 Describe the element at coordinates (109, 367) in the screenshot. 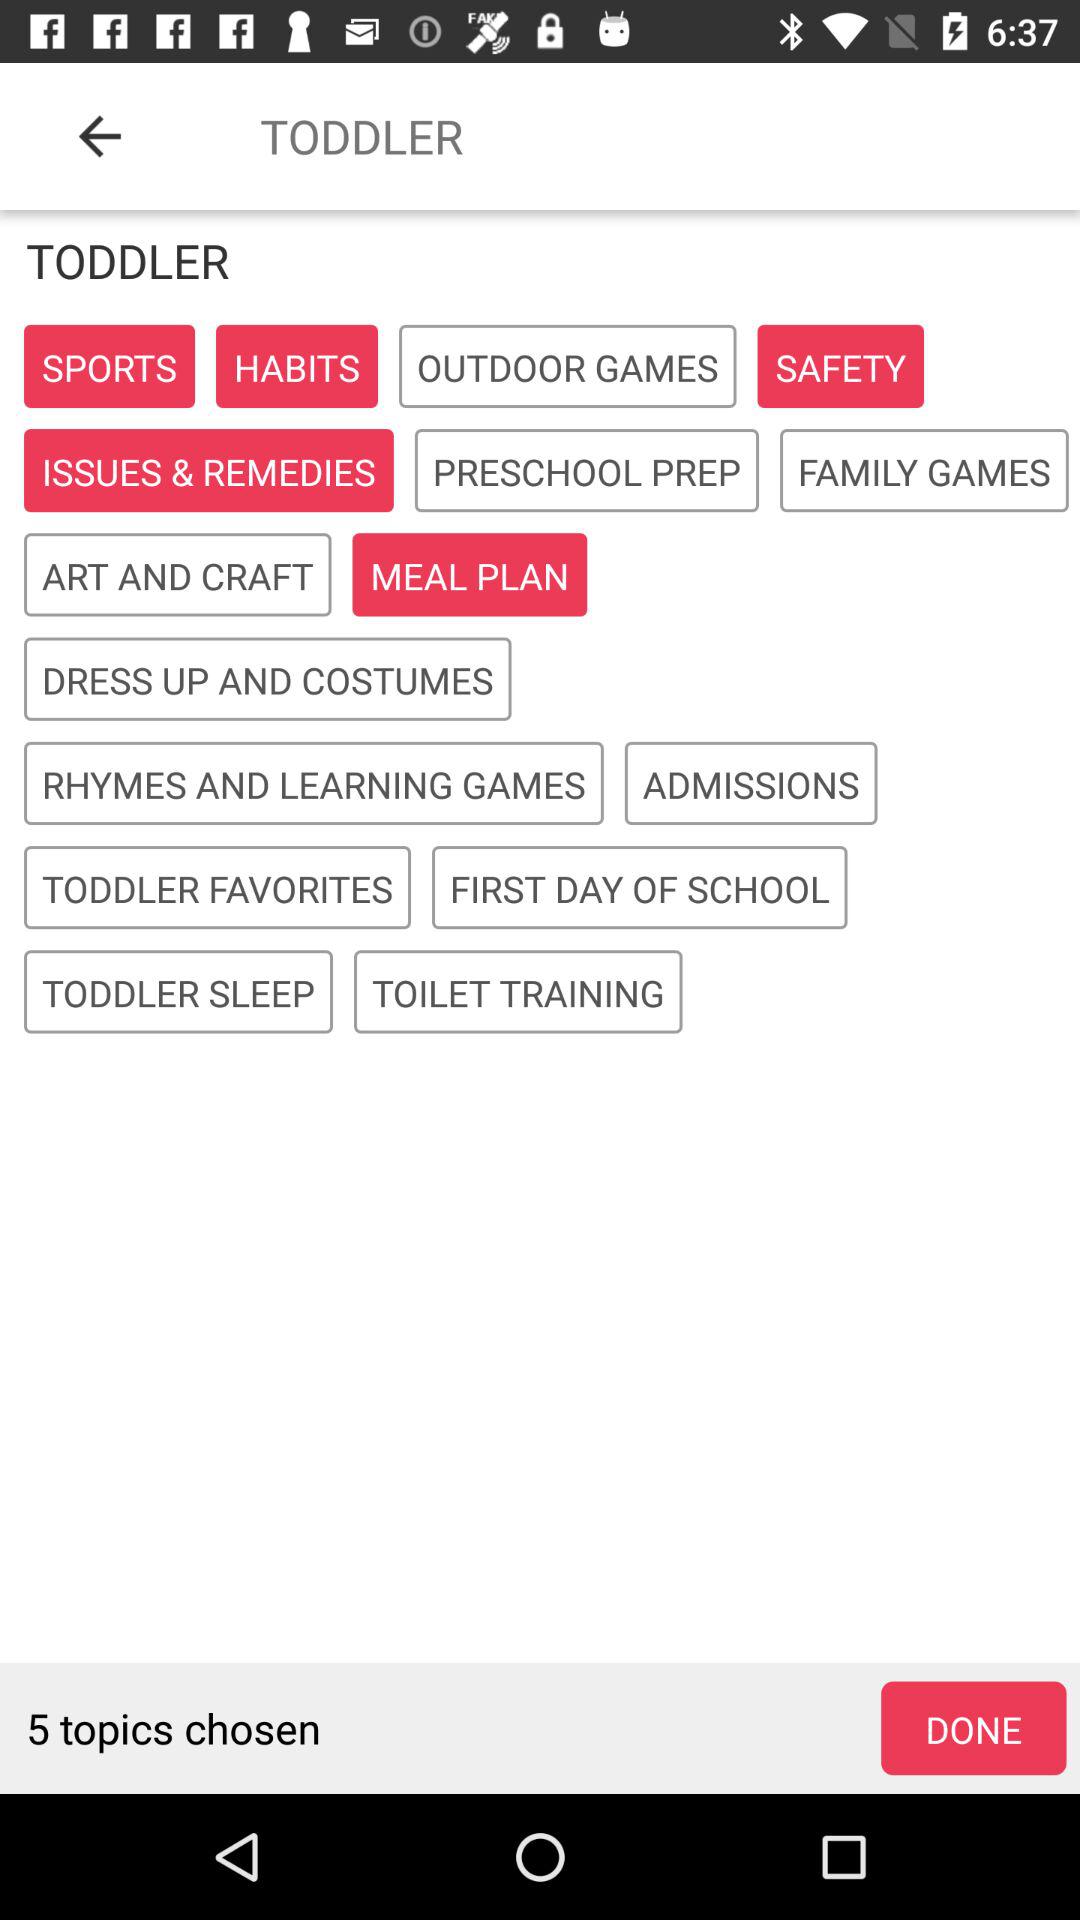

I see `swipe to sports` at that location.